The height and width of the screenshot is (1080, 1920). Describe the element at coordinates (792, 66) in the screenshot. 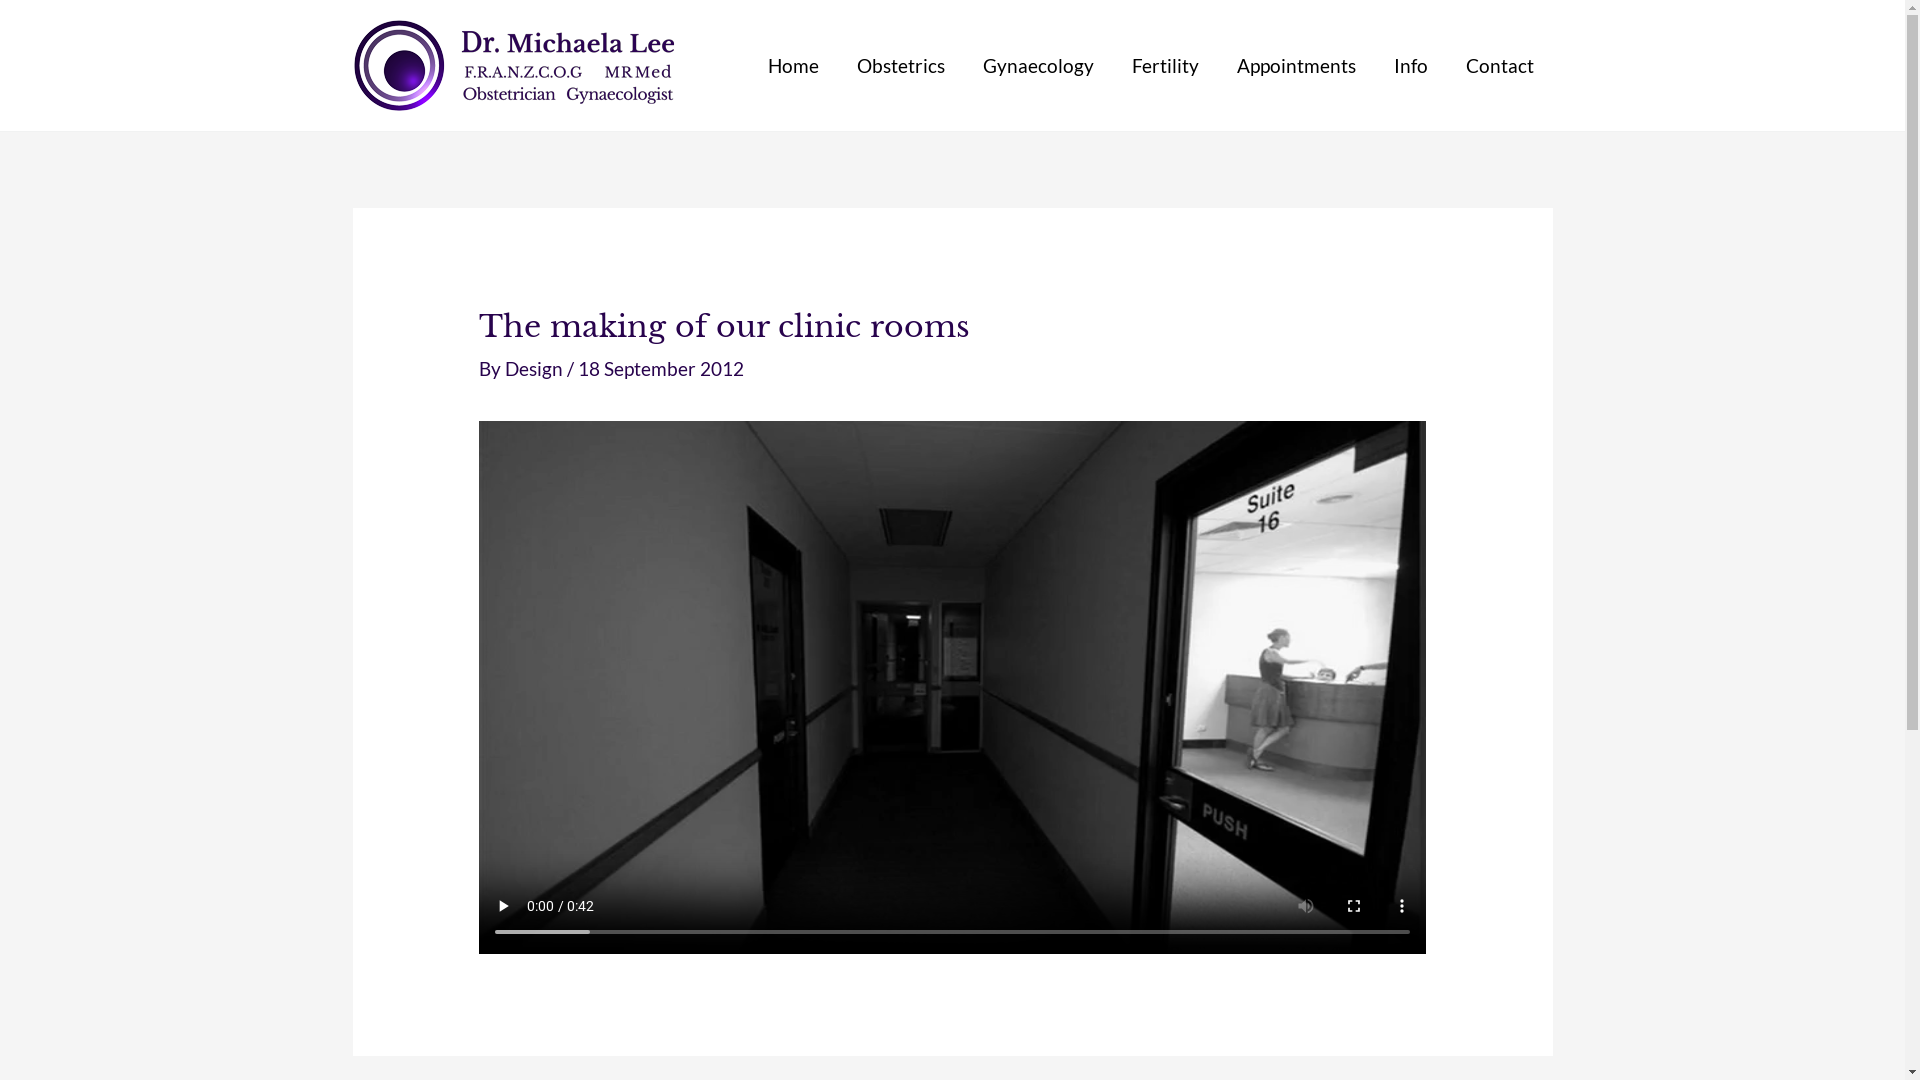

I see `Home` at that location.